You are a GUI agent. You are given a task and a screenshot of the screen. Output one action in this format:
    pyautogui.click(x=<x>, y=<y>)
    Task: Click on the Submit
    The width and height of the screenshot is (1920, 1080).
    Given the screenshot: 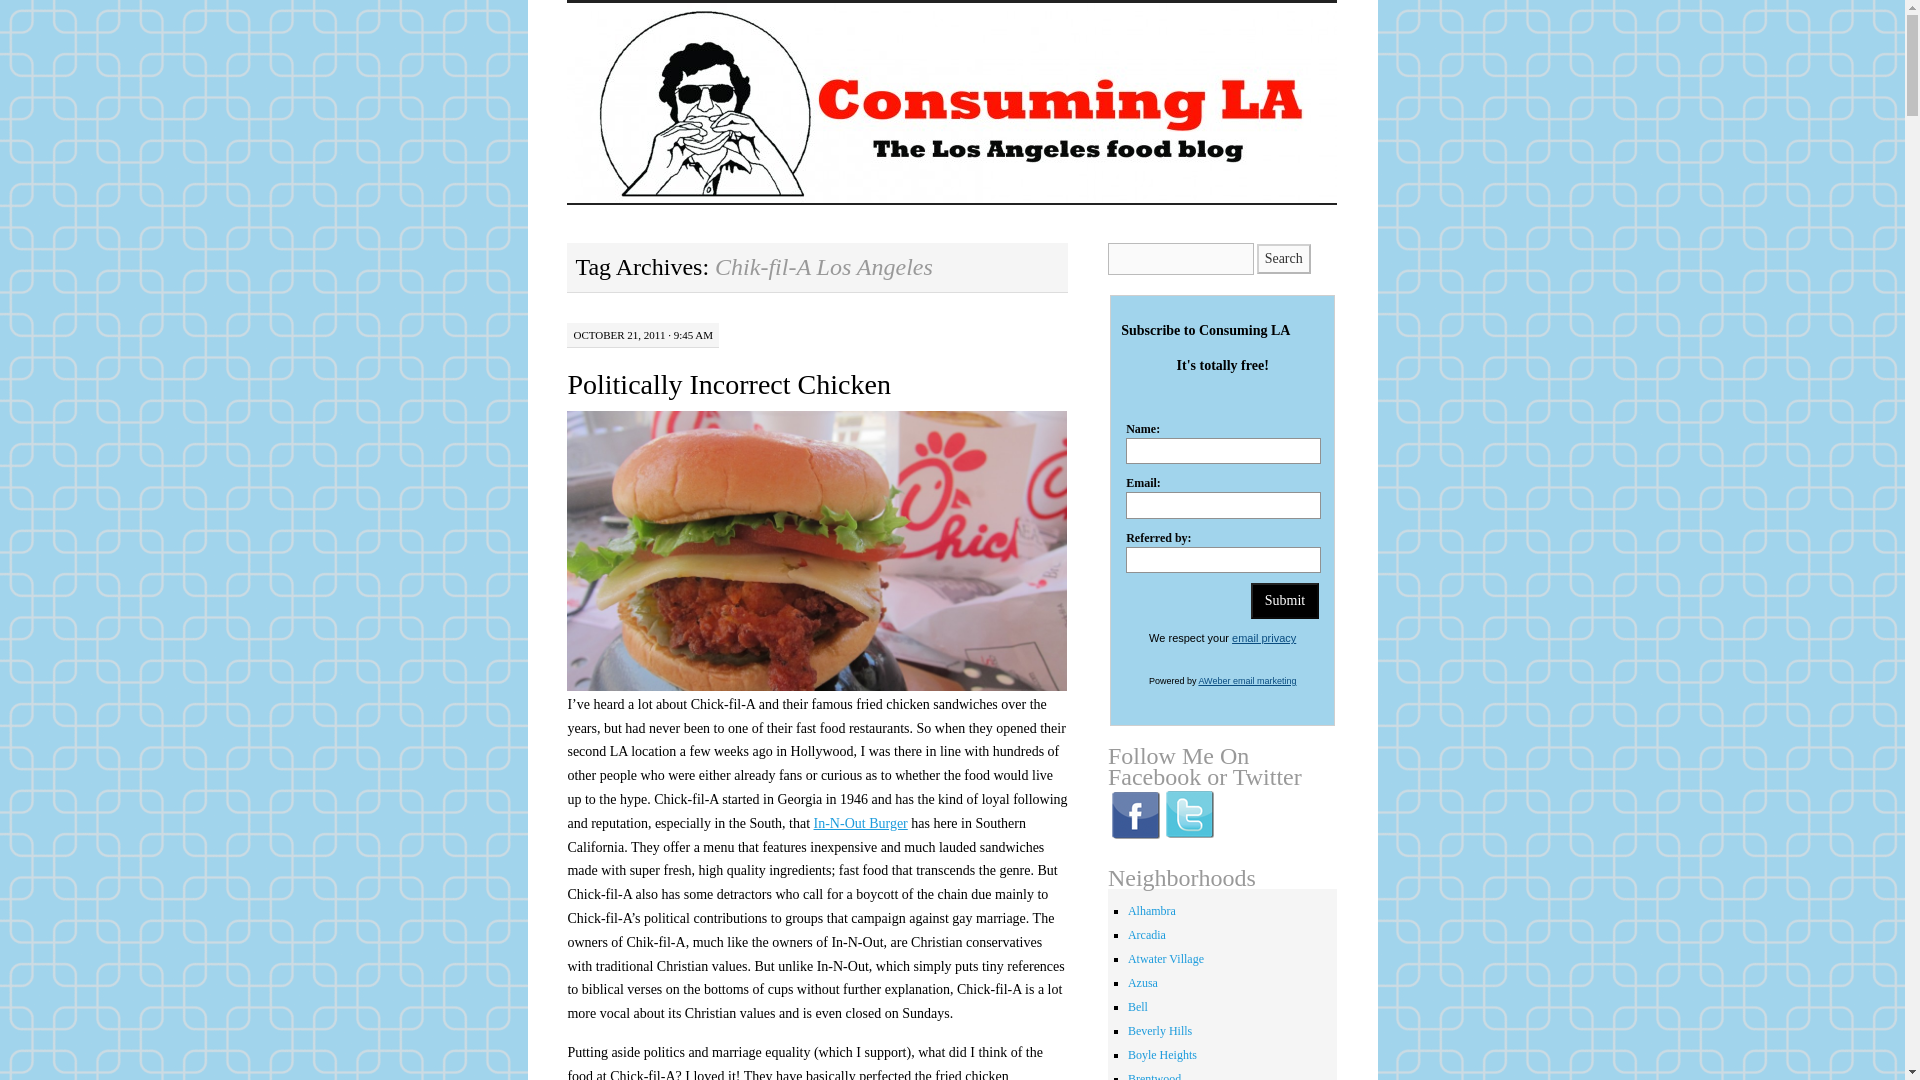 What is the action you would take?
    pyautogui.click(x=1285, y=600)
    